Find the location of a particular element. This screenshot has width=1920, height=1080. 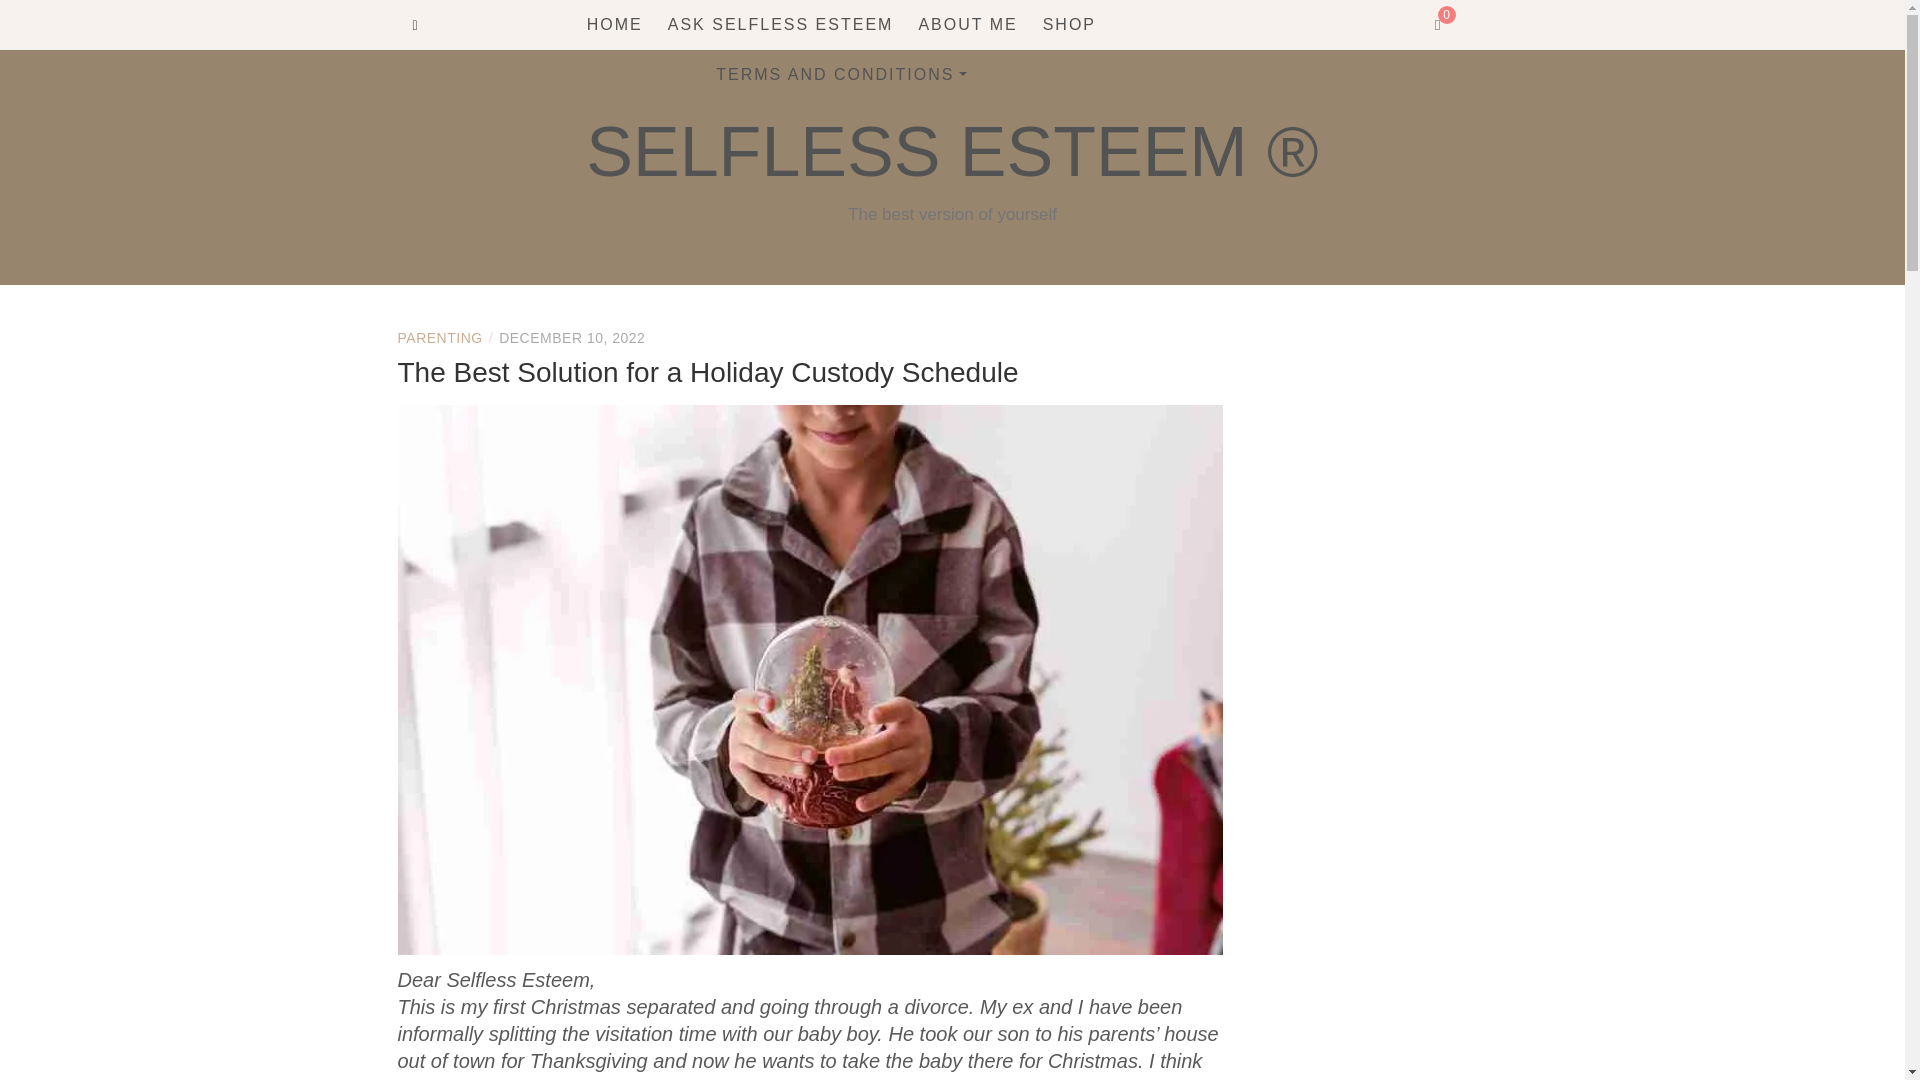

DISCLAIMERS is located at coordinates (832, 202).